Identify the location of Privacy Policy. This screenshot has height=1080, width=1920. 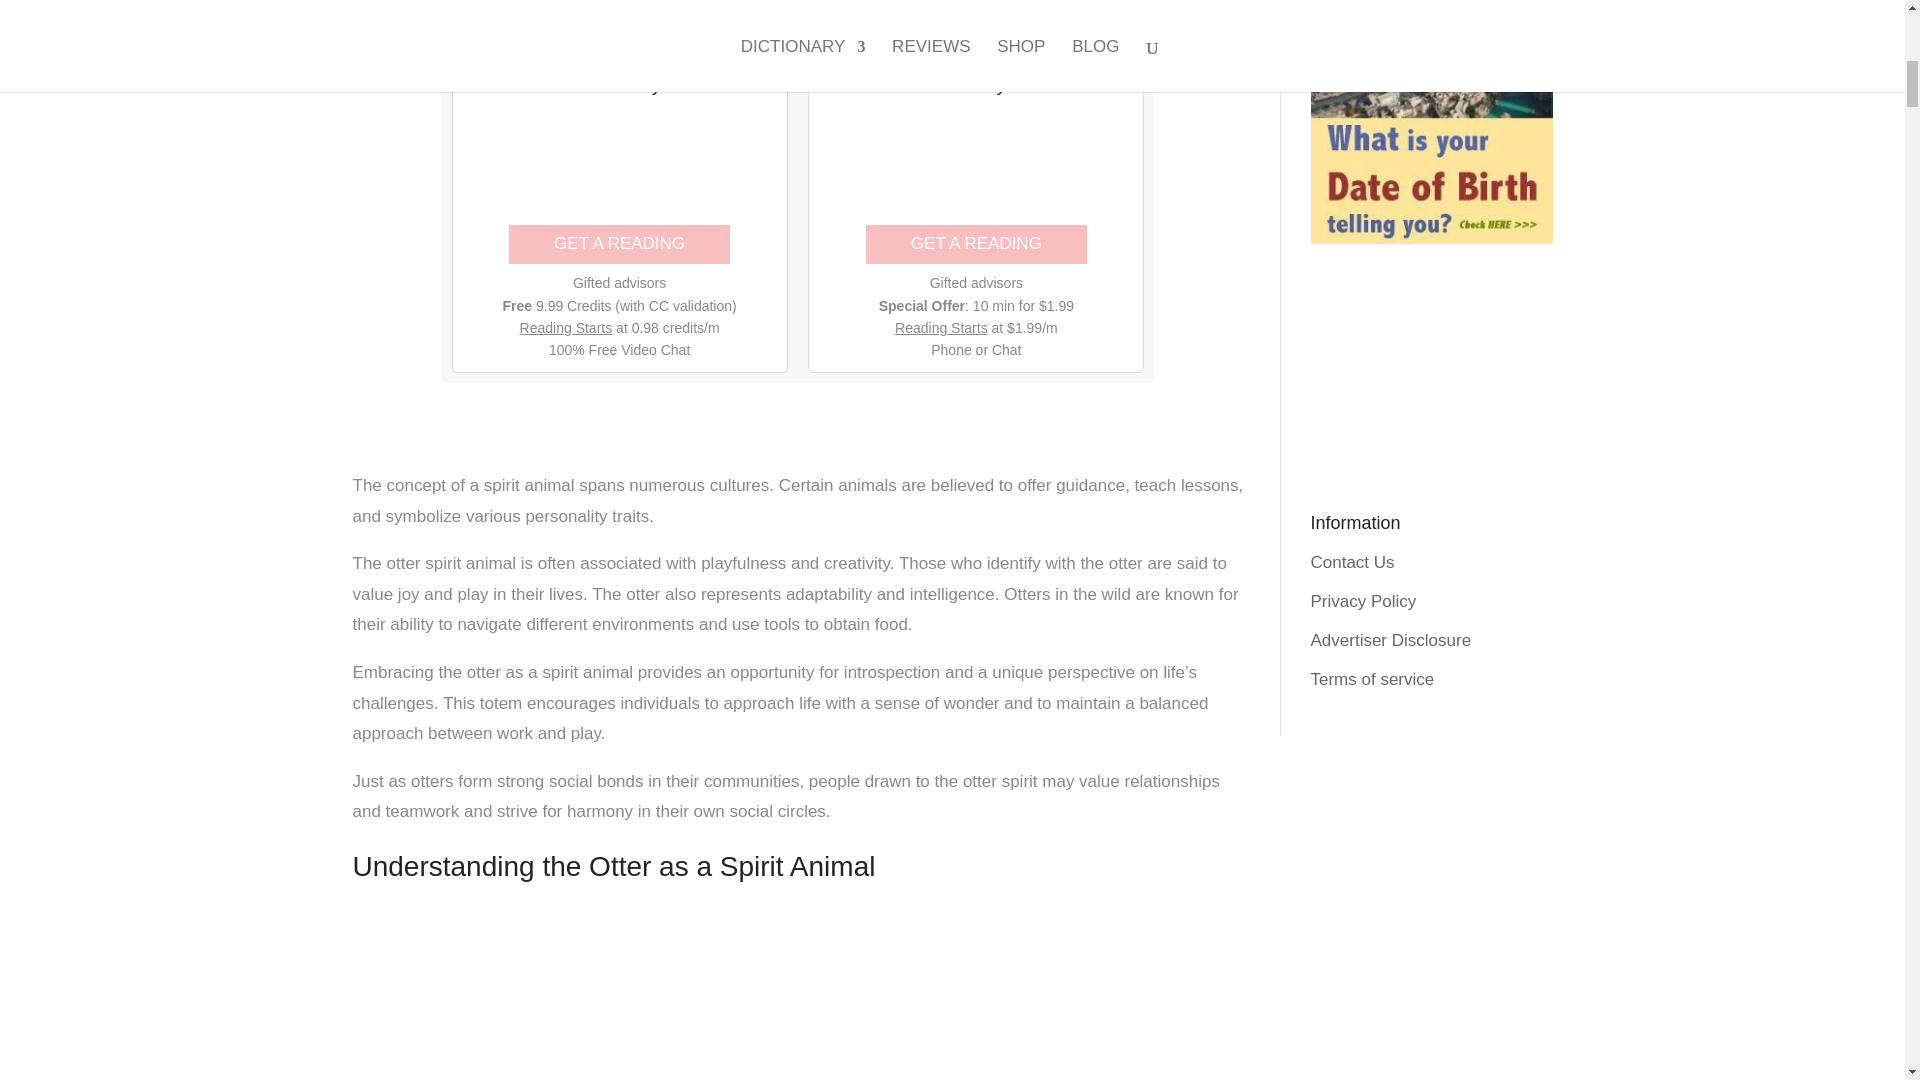
(1362, 601).